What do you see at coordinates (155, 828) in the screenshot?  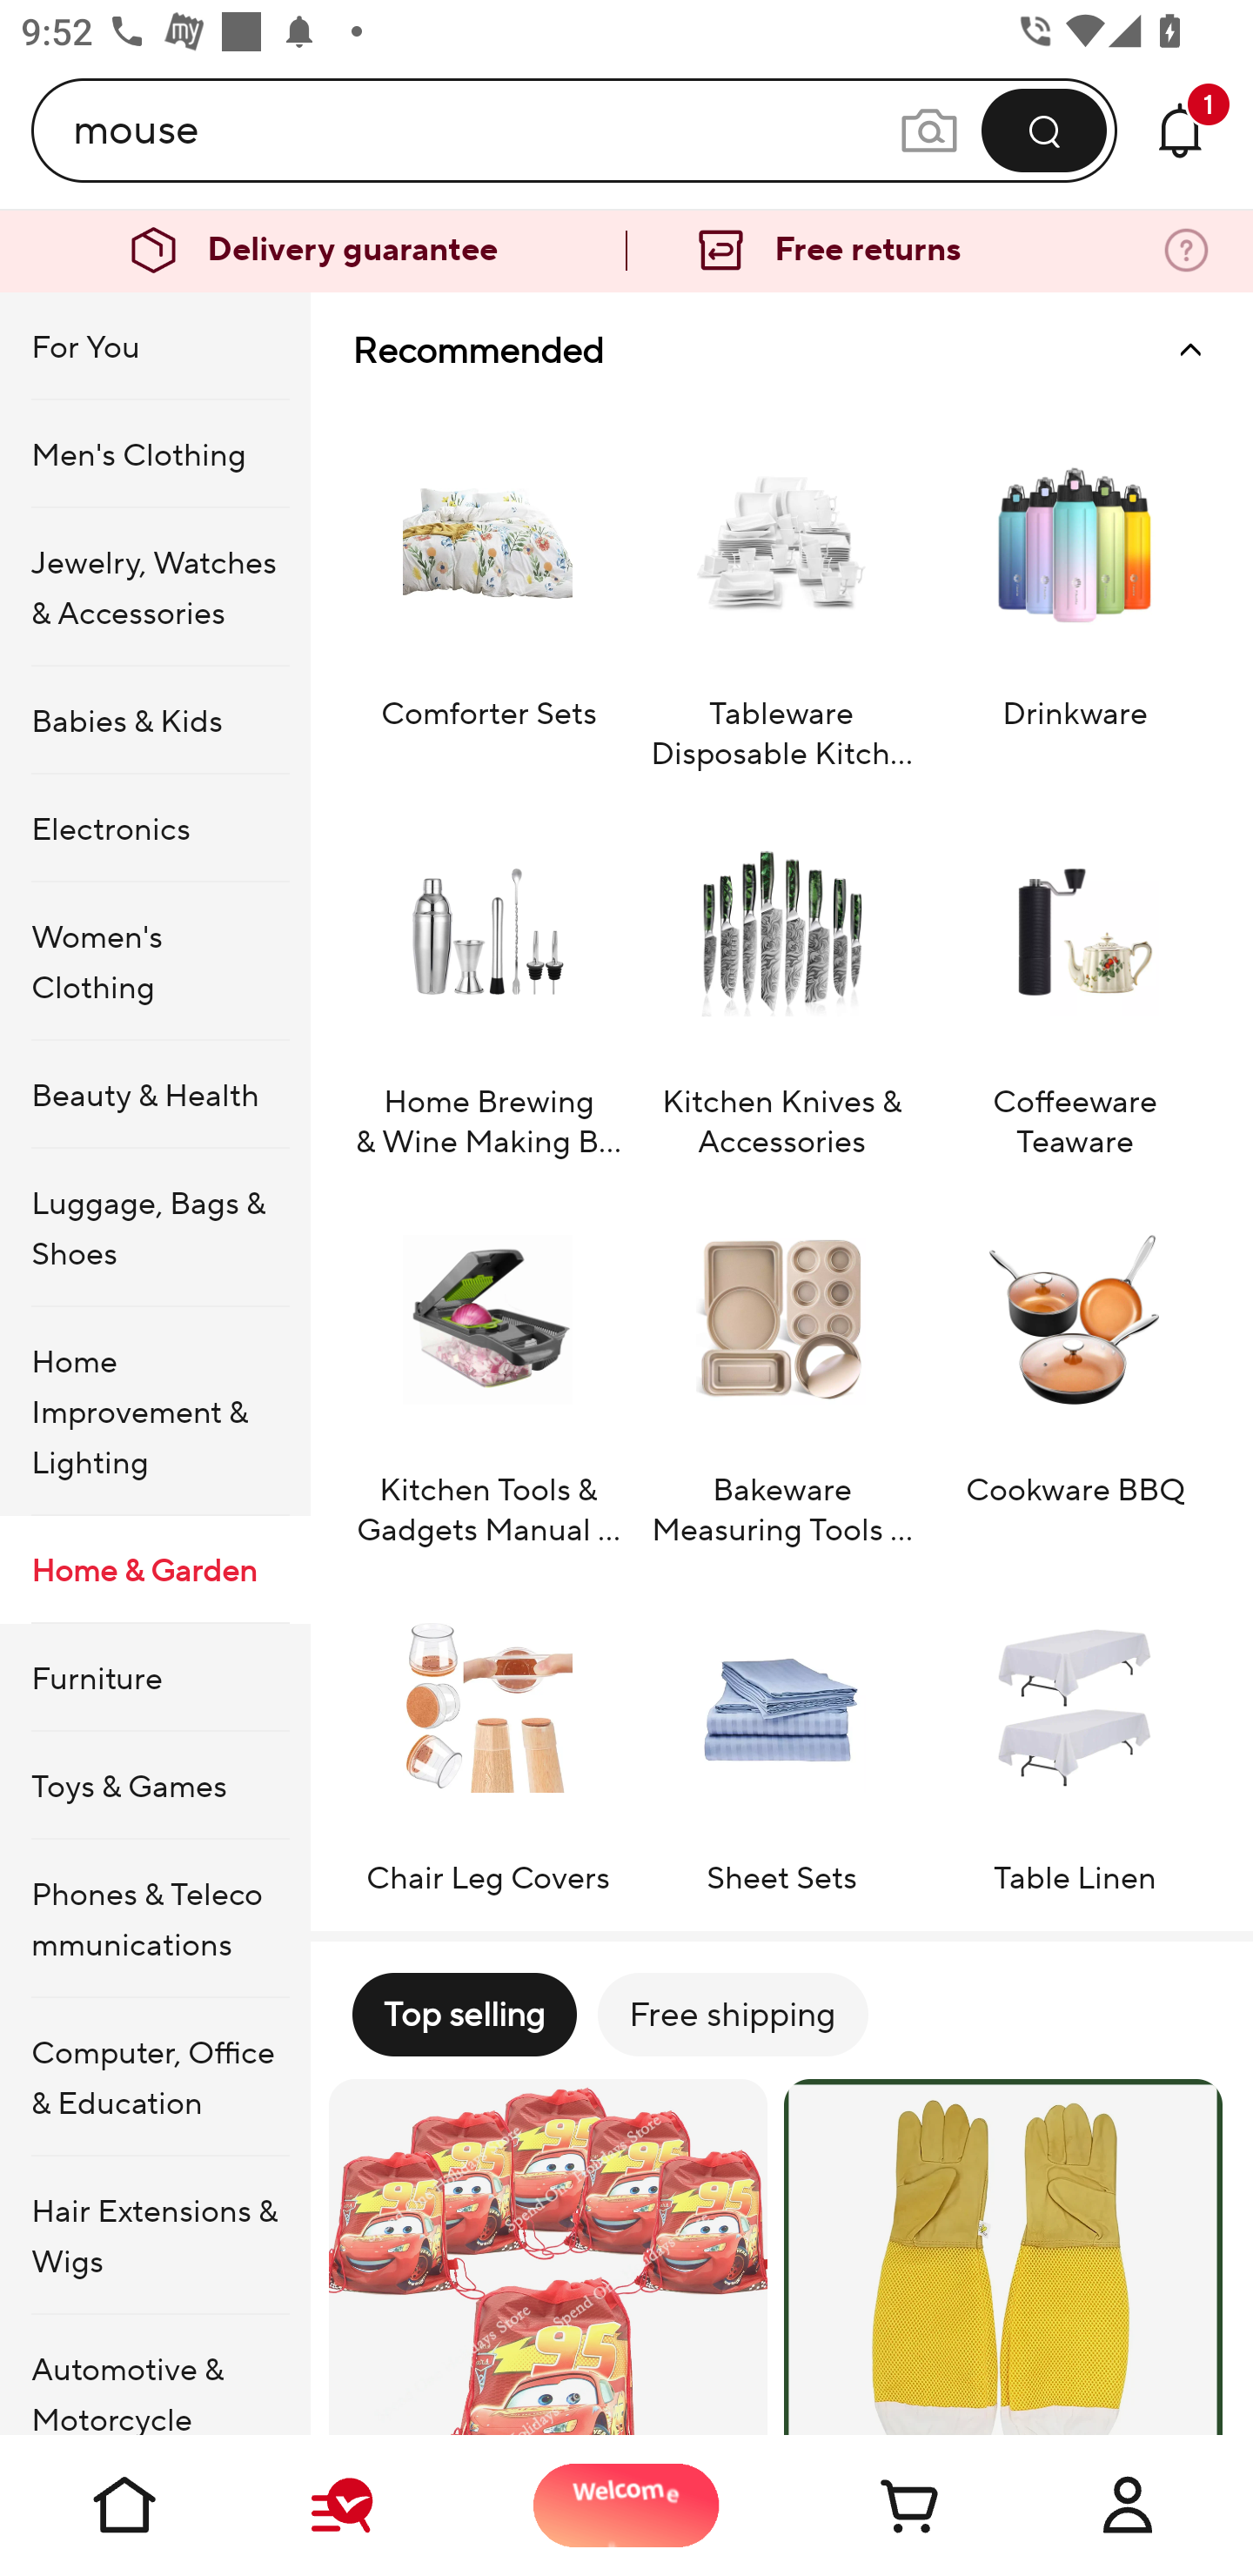 I see `Electronics` at bounding box center [155, 828].